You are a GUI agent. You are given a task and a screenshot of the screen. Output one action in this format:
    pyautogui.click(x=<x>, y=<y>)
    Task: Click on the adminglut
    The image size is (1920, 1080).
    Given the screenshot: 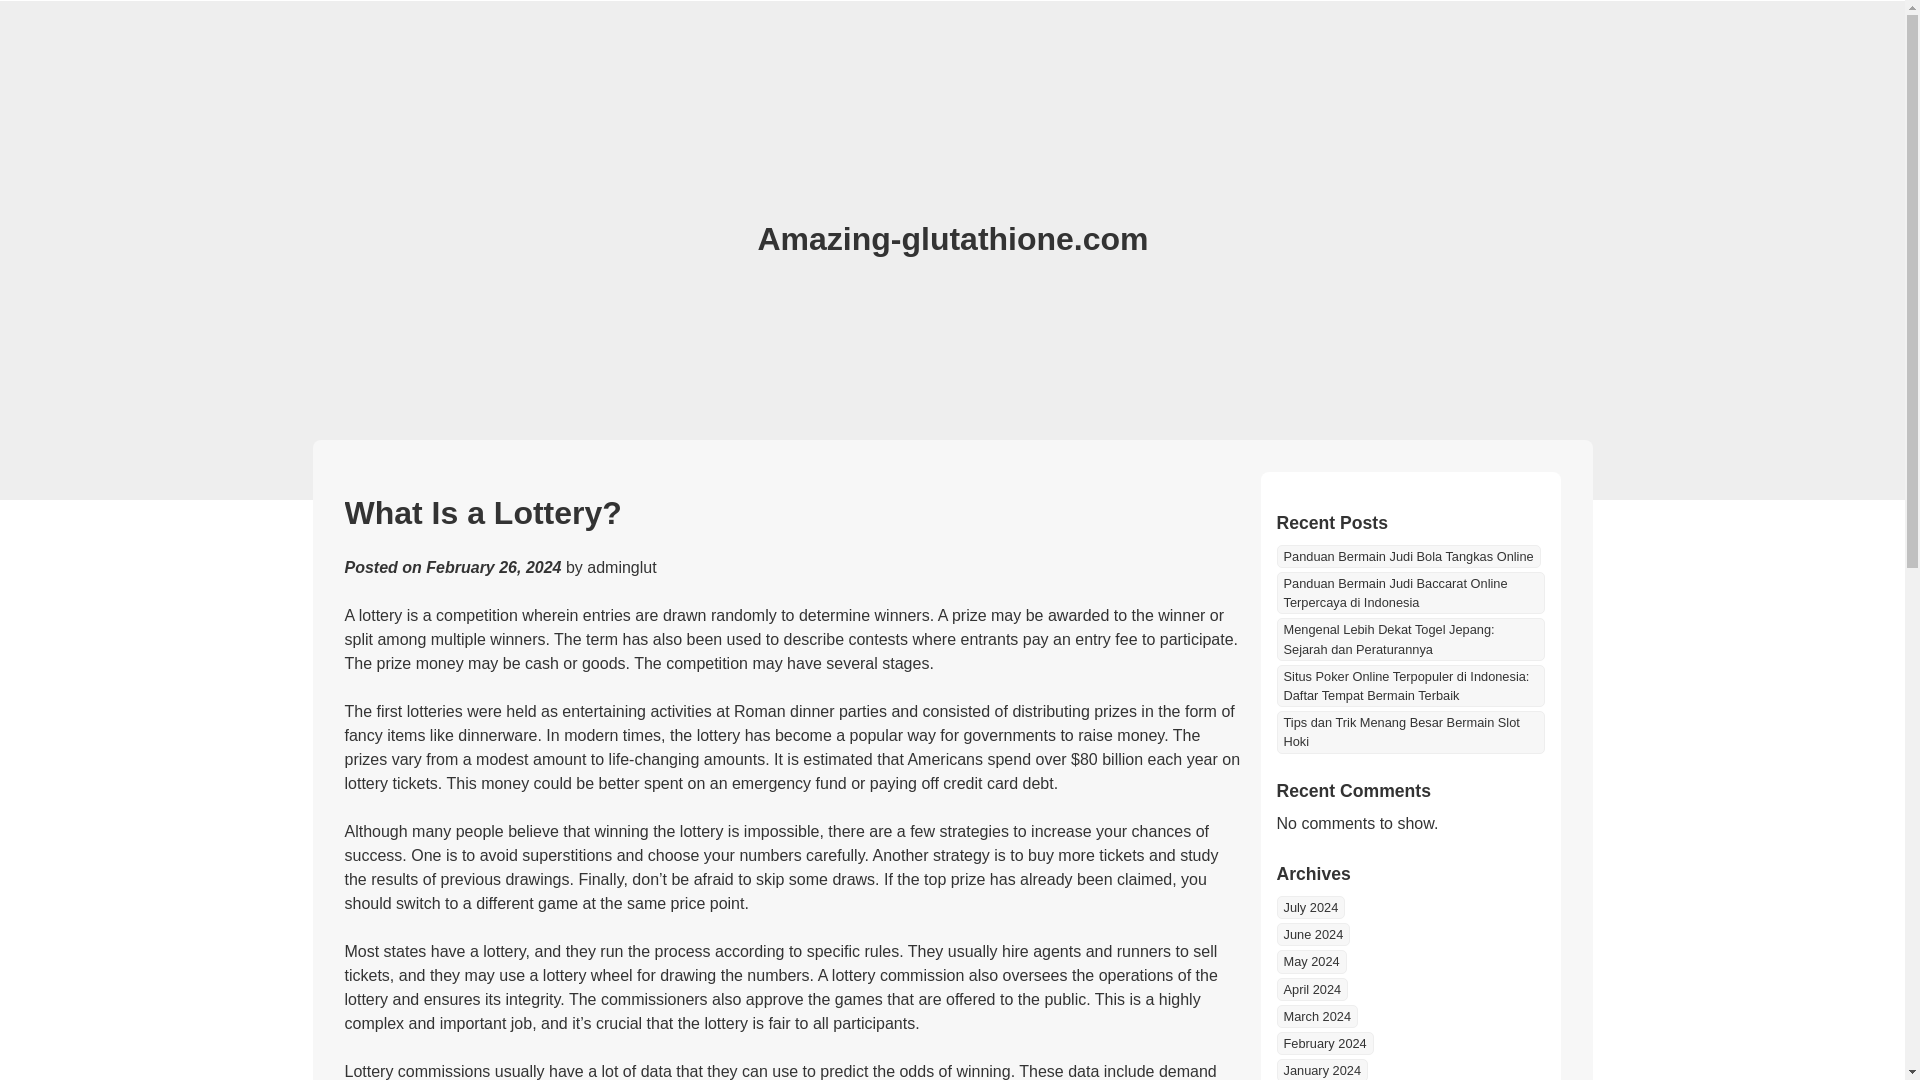 What is the action you would take?
    pyautogui.click(x=622, y=567)
    